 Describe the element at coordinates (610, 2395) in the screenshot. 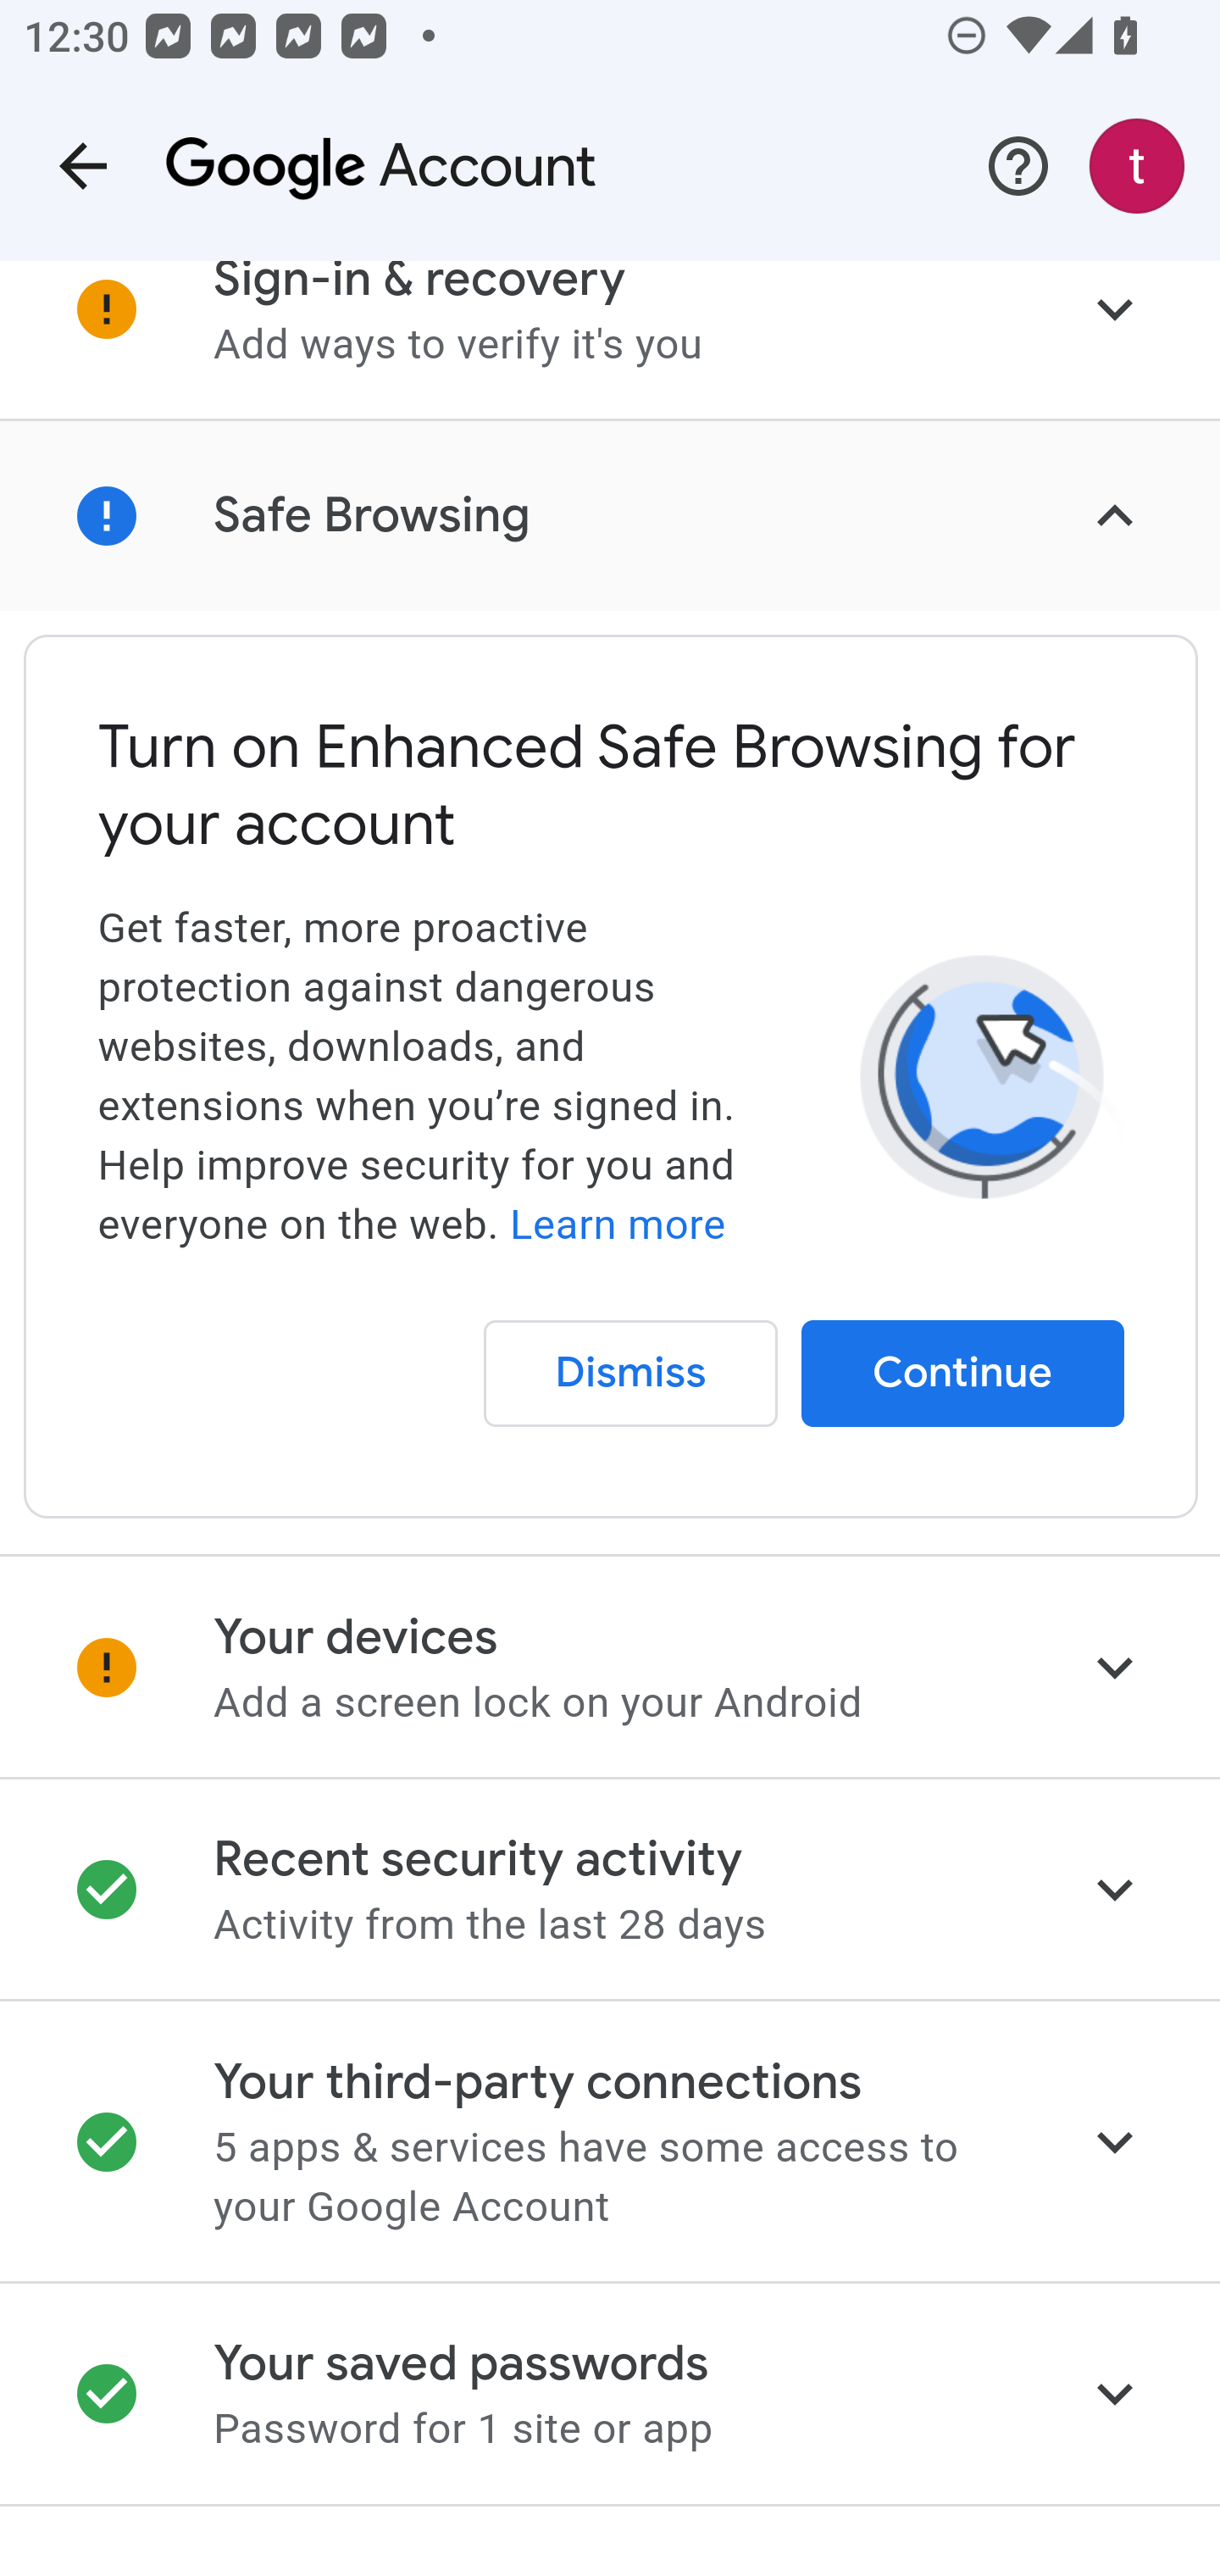

I see `Your saved passwords Password for 1 site or app` at that location.